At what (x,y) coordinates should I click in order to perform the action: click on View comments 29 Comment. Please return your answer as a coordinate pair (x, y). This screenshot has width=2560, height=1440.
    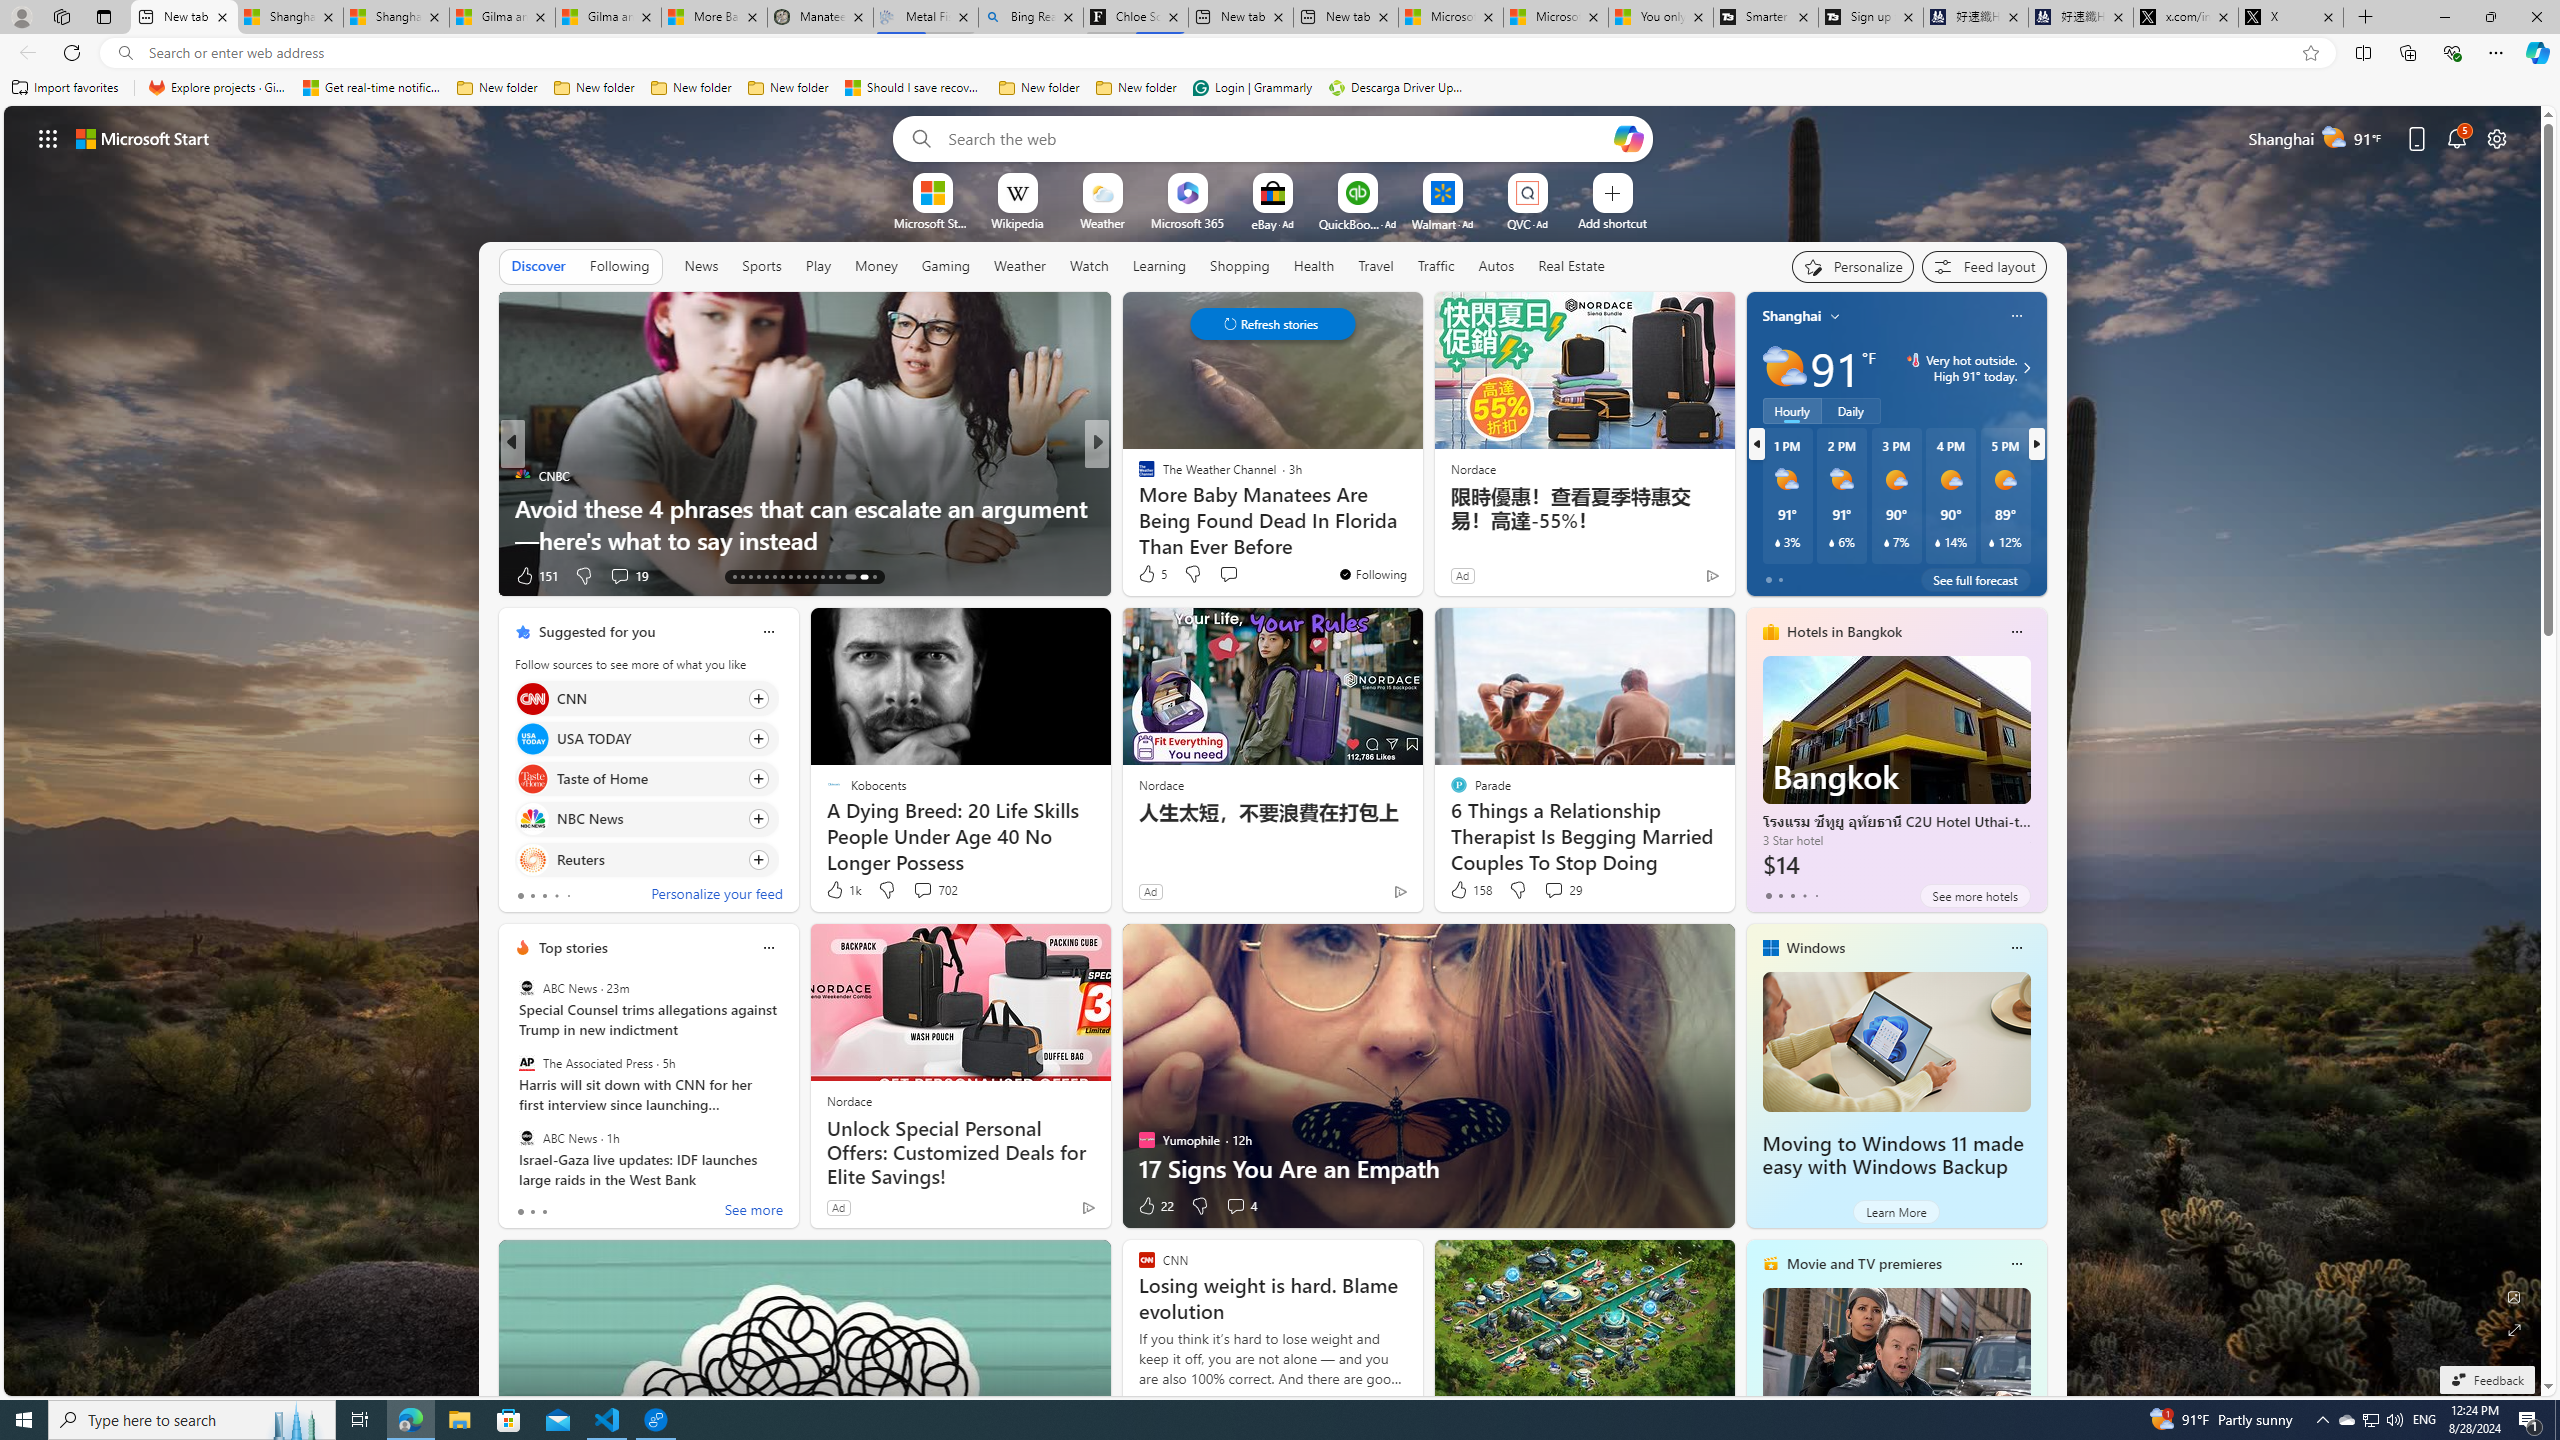
    Looking at the image, I should click on (1554, 890).